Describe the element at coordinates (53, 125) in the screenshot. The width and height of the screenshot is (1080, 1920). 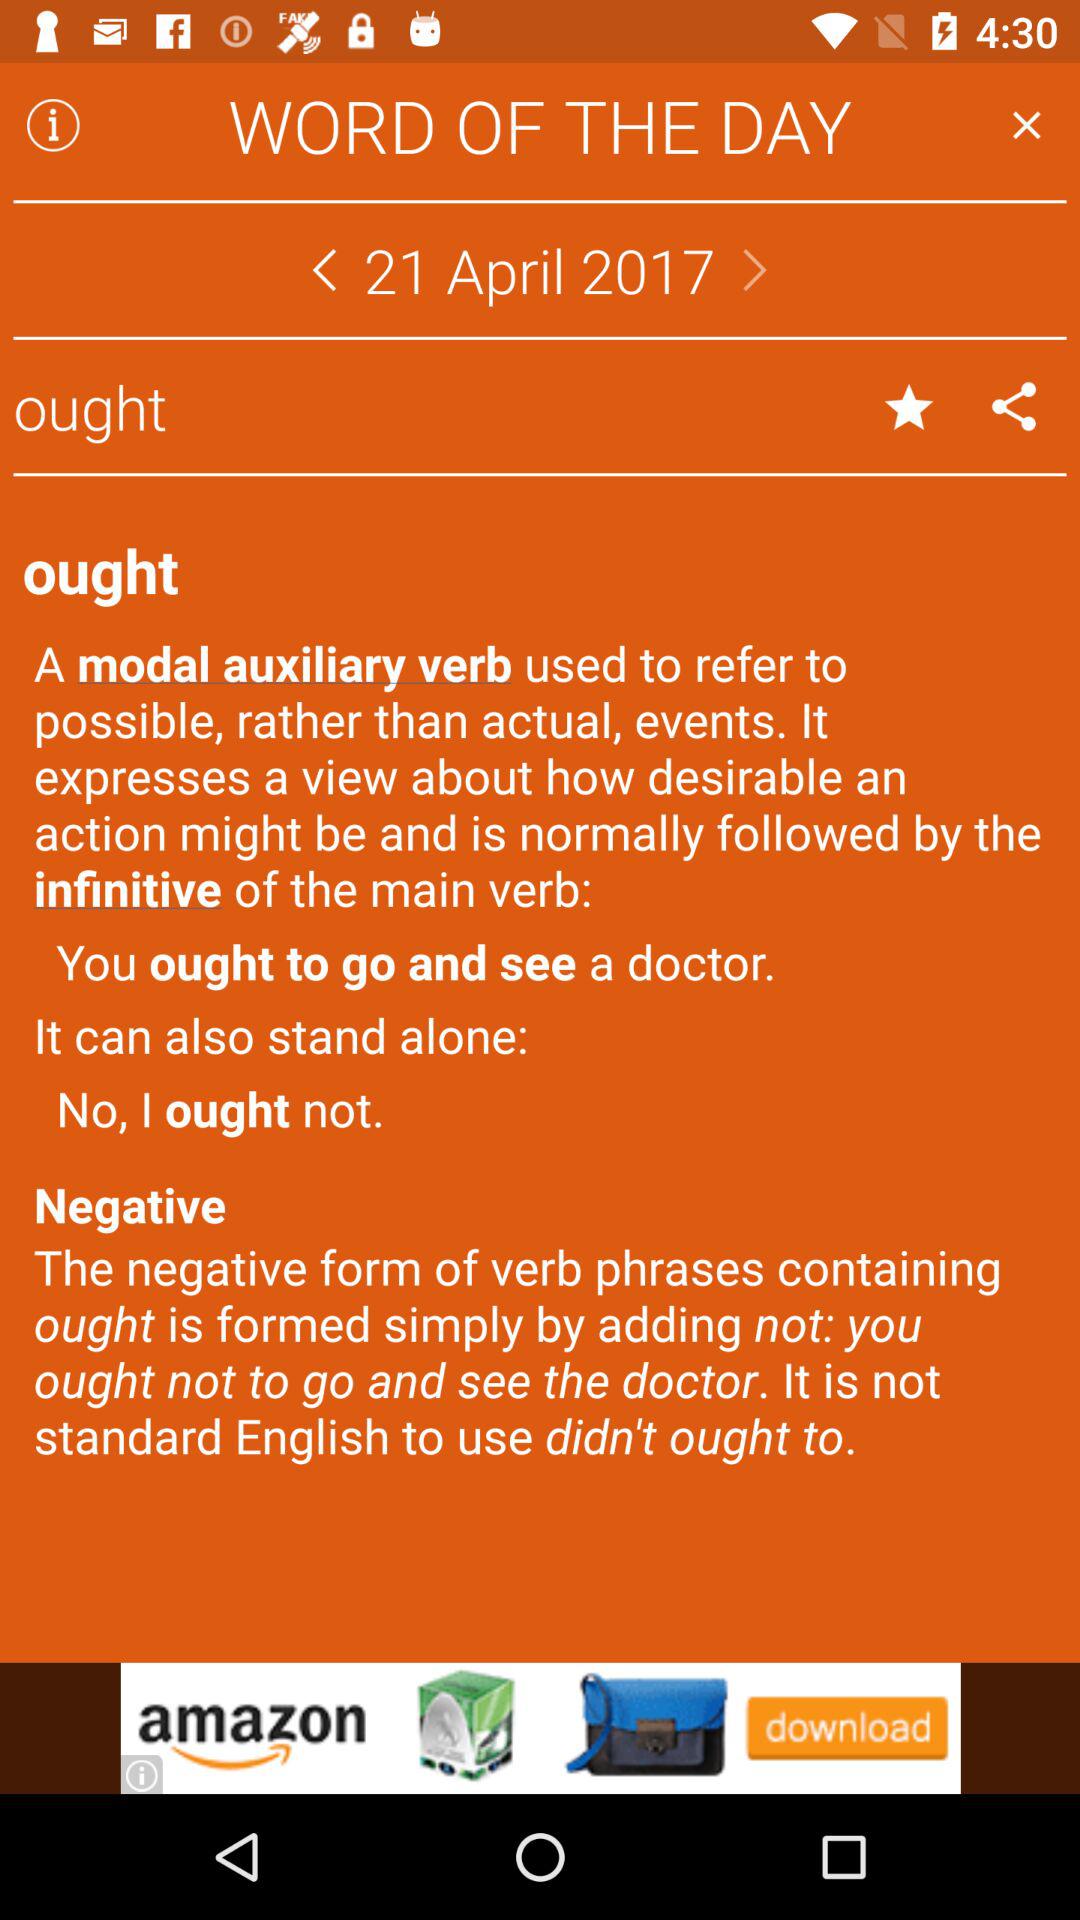
I see `more information` at that location.